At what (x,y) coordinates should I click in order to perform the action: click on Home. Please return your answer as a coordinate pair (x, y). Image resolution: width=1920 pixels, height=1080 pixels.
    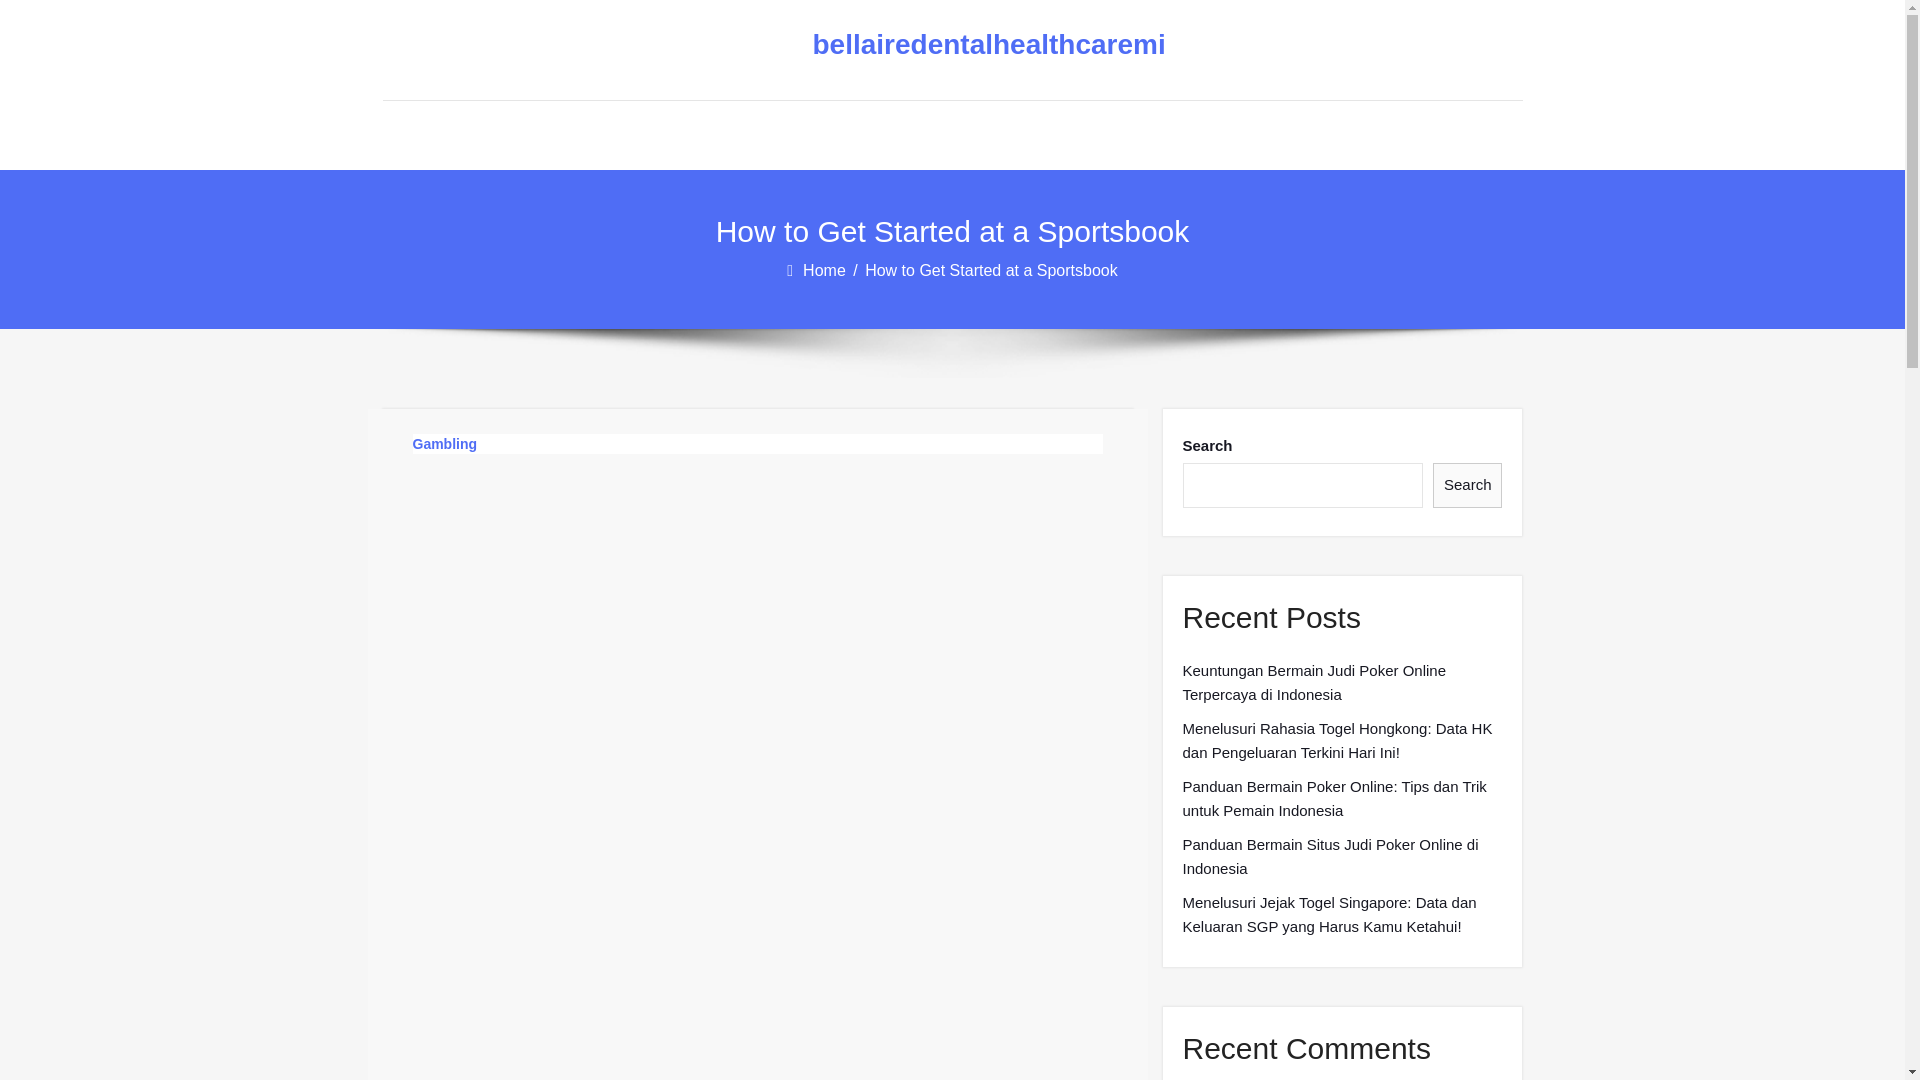
    Looking at the image, I should click on (825, 270).